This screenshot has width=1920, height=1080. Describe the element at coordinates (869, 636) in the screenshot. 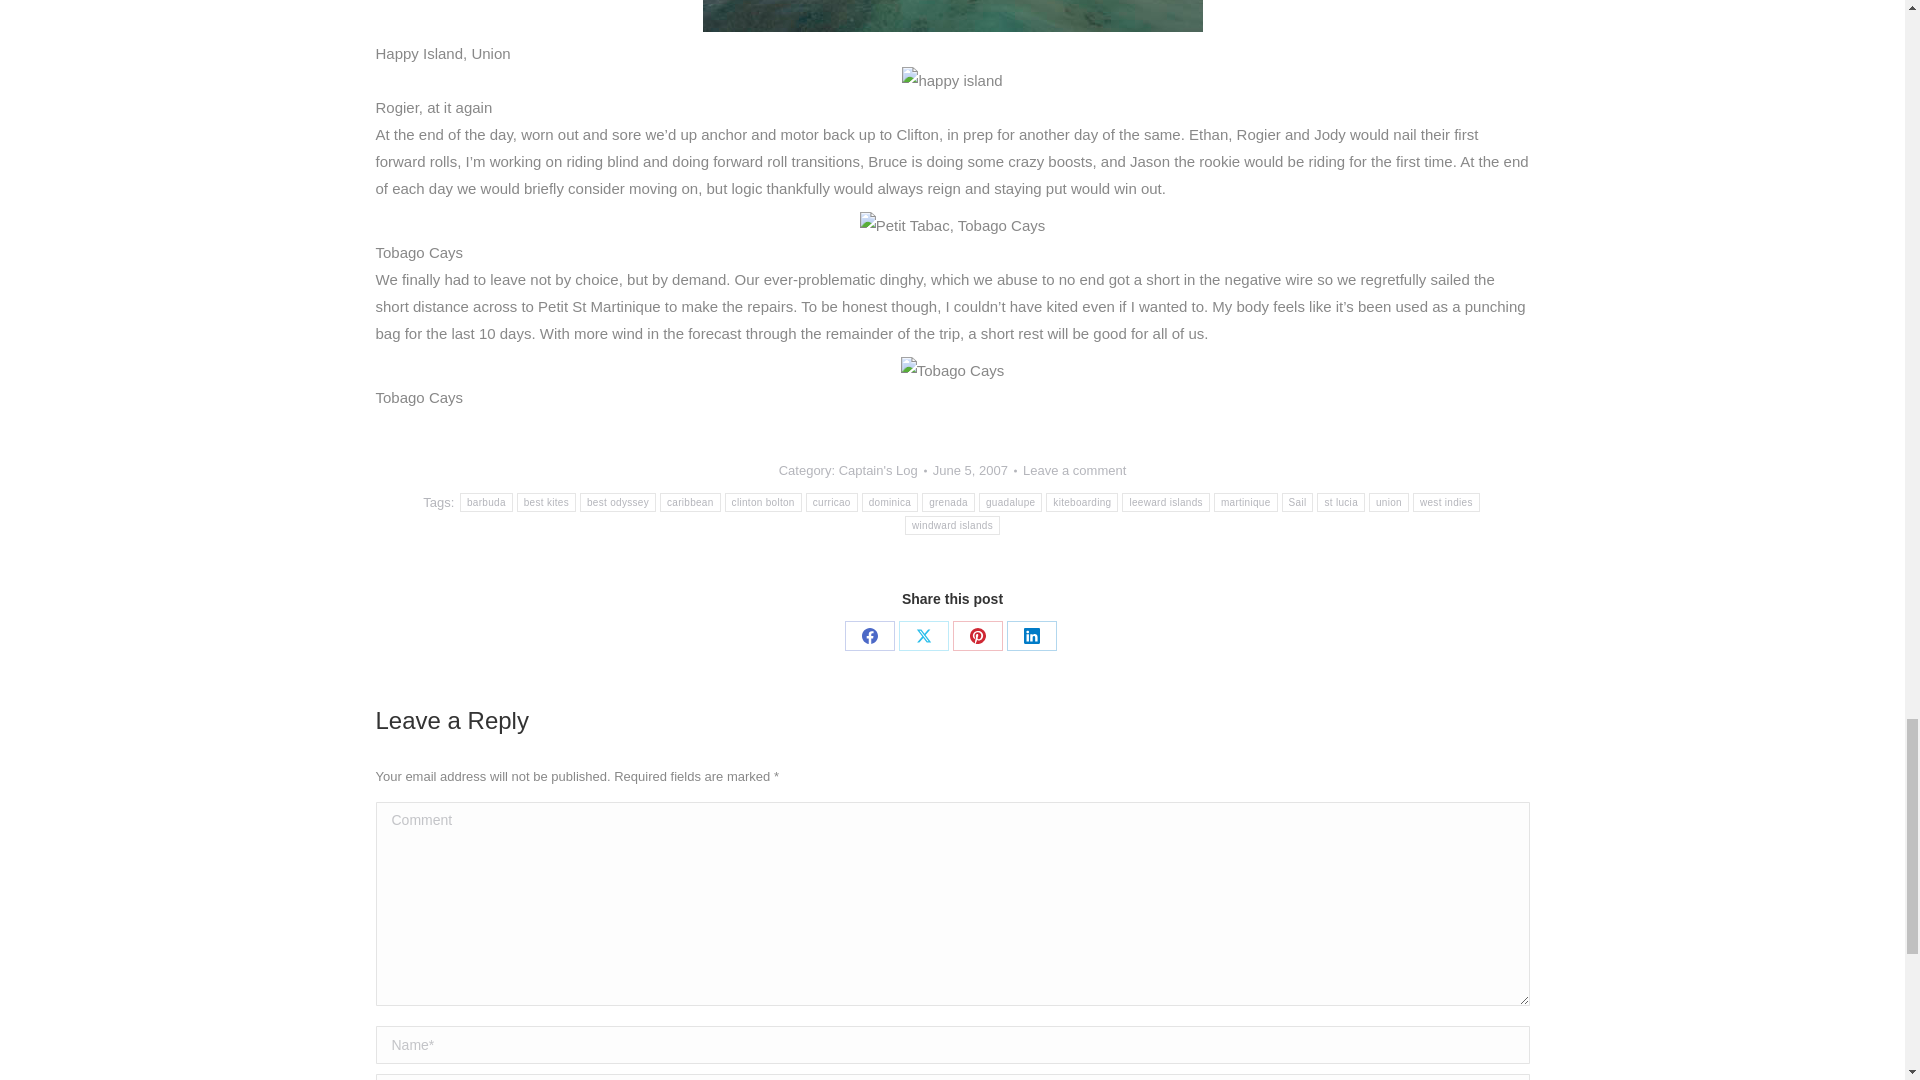

I see `Facebook` at that location.